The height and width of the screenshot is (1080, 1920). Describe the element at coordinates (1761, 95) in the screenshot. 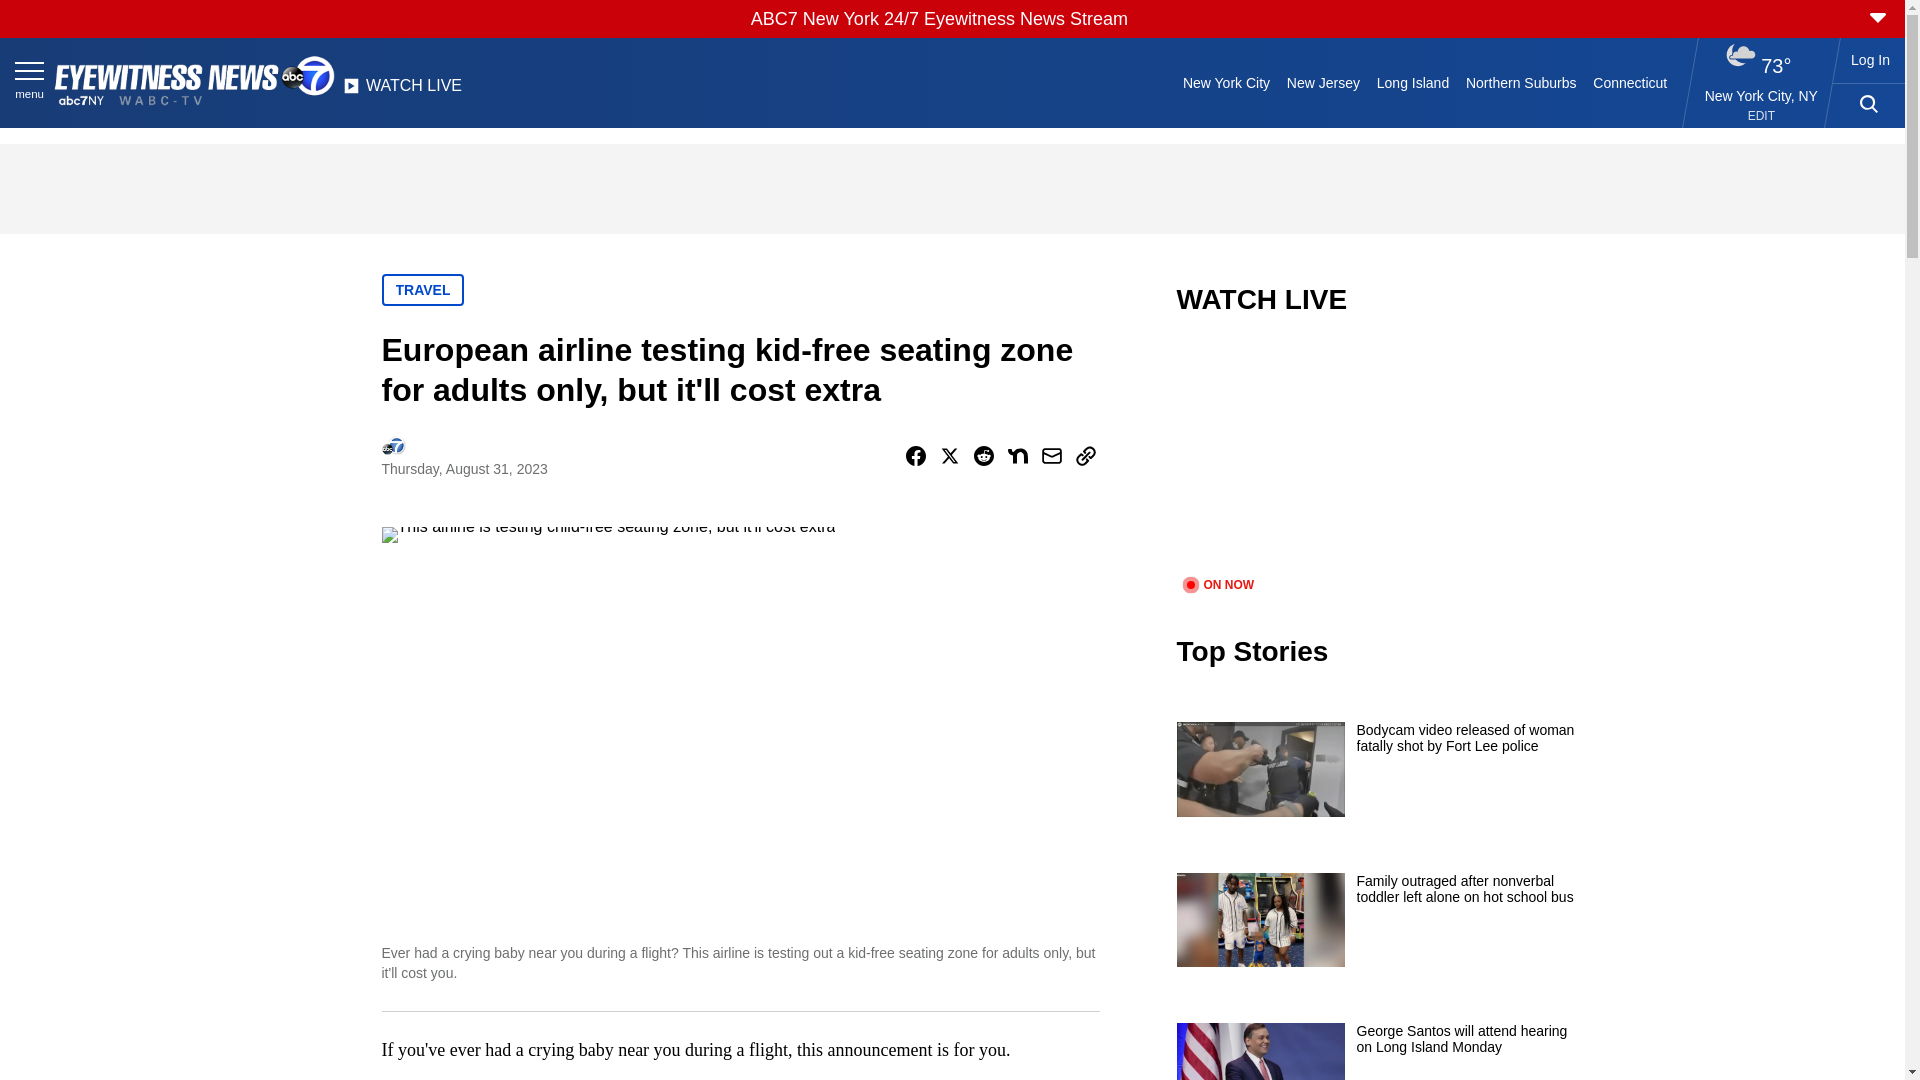

I see `New York City, NY` at that location.